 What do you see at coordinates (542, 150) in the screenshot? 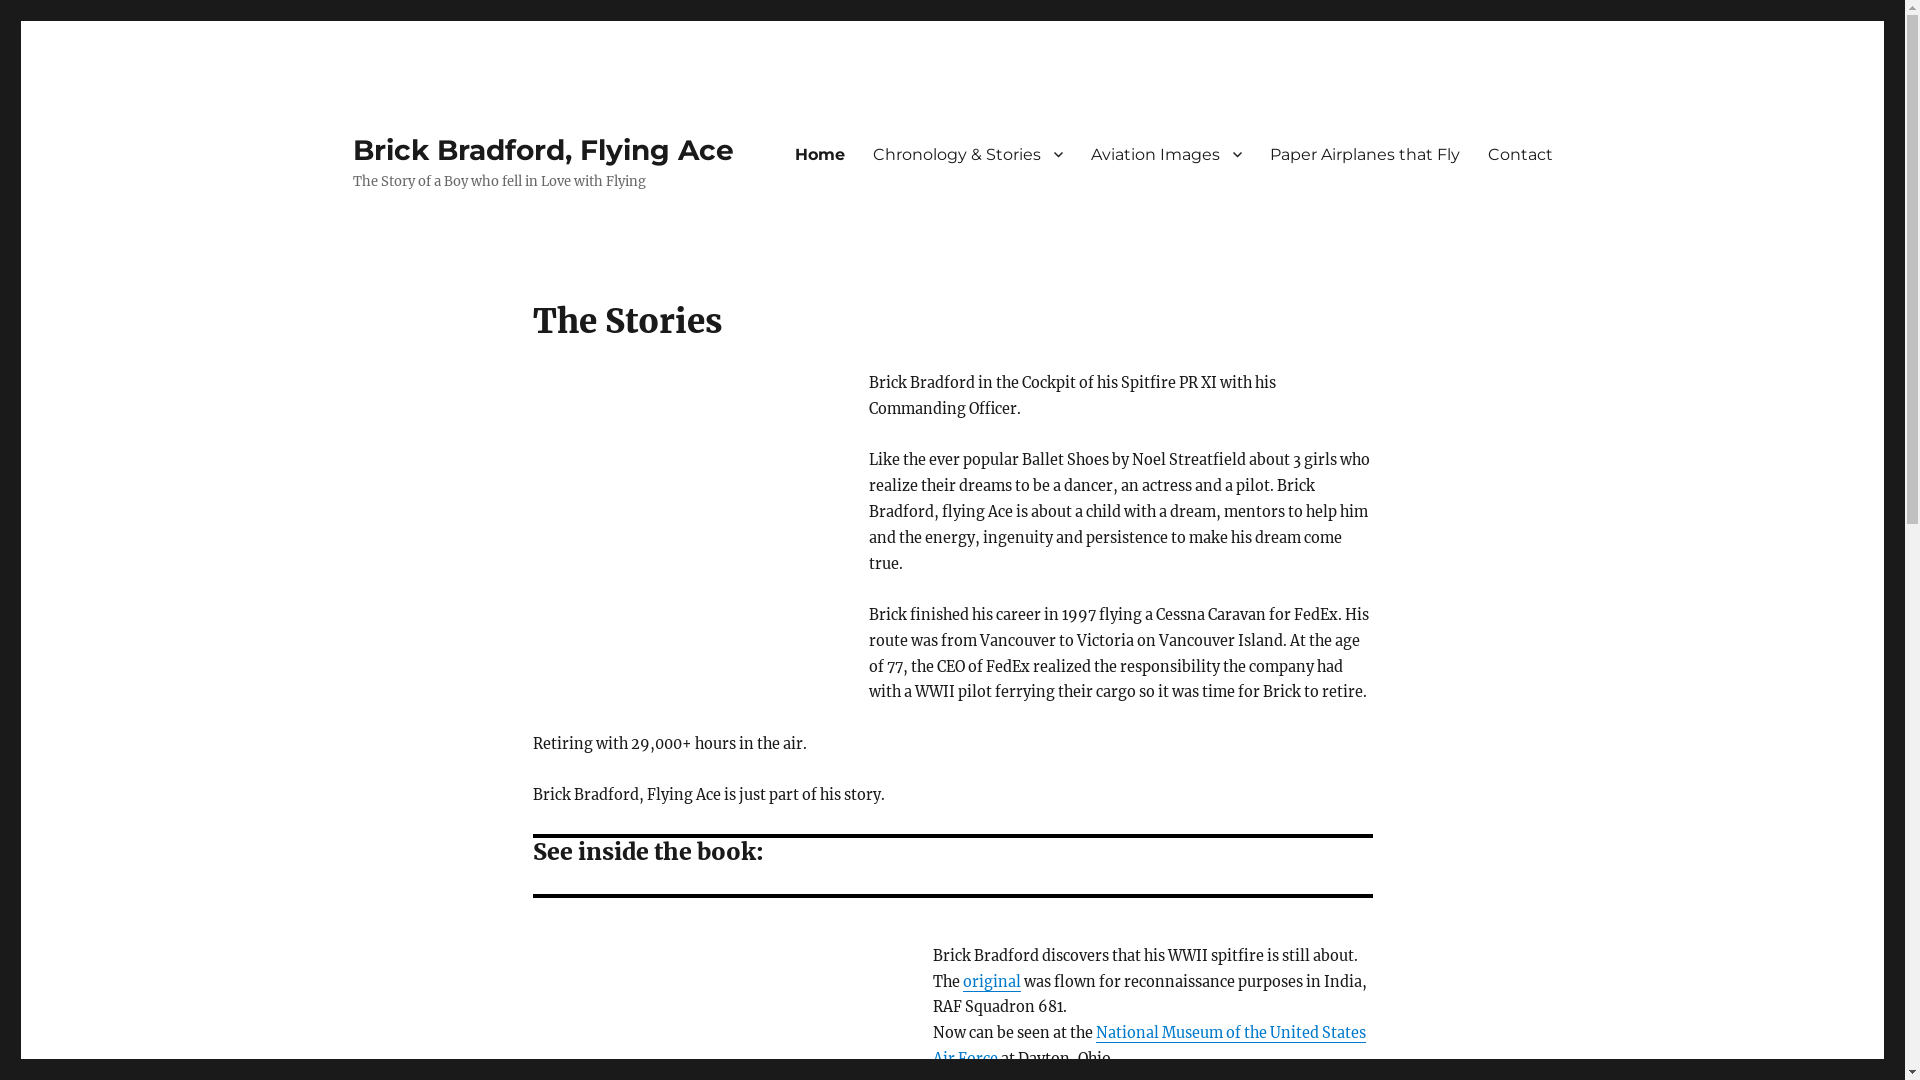
I see `Brick Bradford, Flying Ace` at bounding box center [542, 150].